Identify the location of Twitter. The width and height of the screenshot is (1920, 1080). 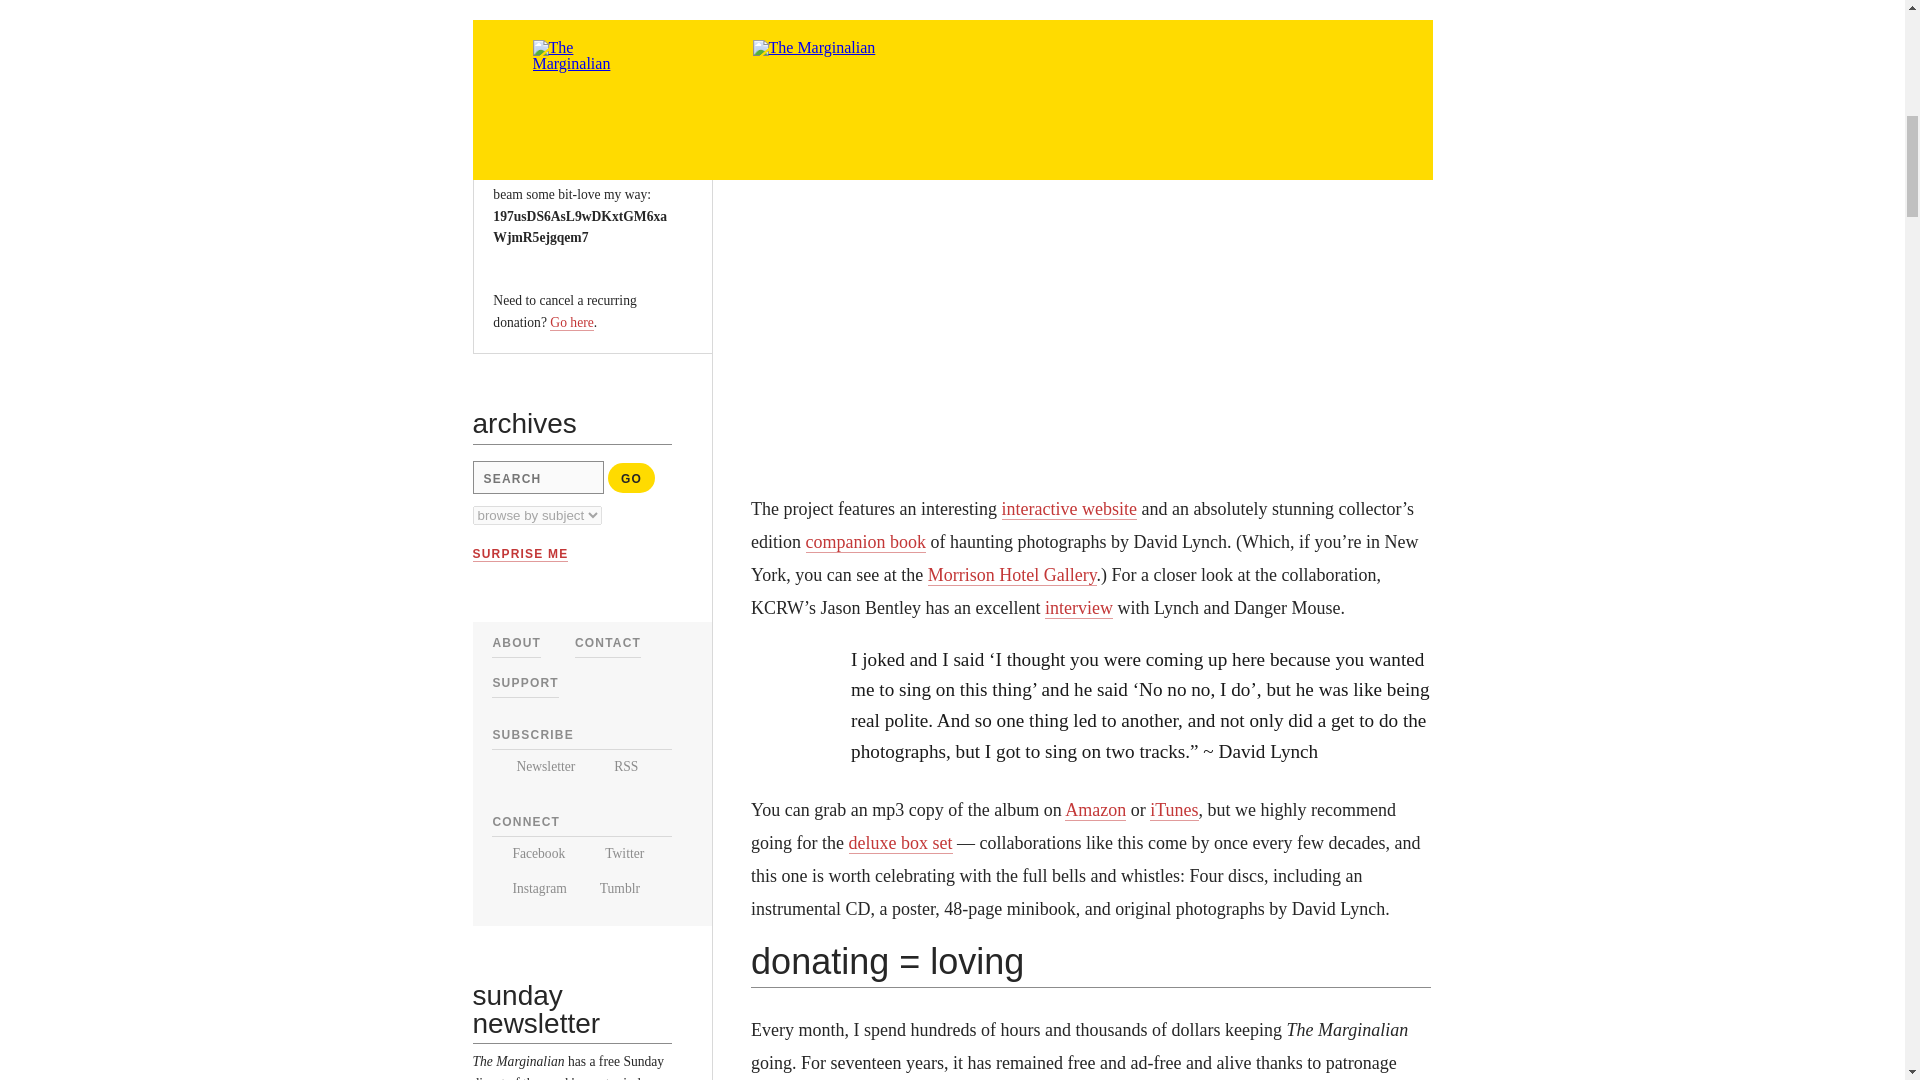
(613, 852).